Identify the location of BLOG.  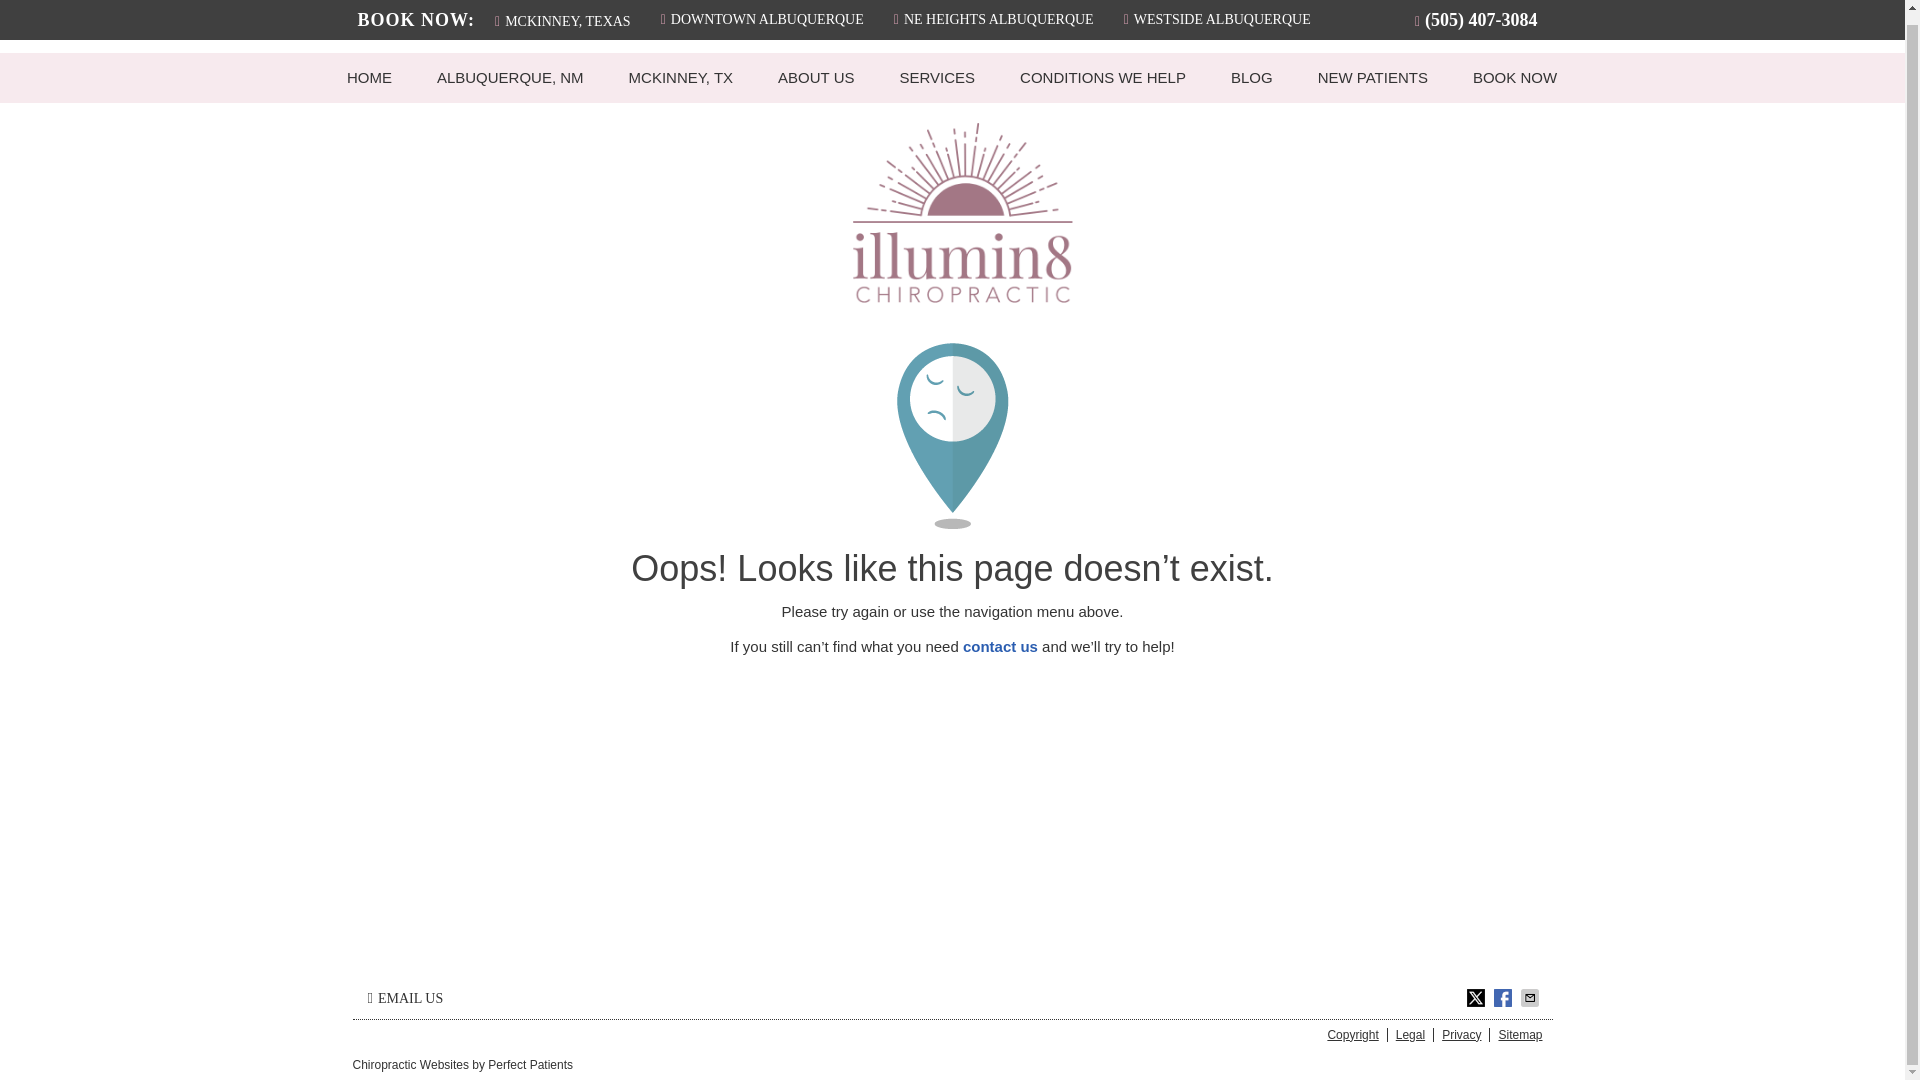
(1252, 76).